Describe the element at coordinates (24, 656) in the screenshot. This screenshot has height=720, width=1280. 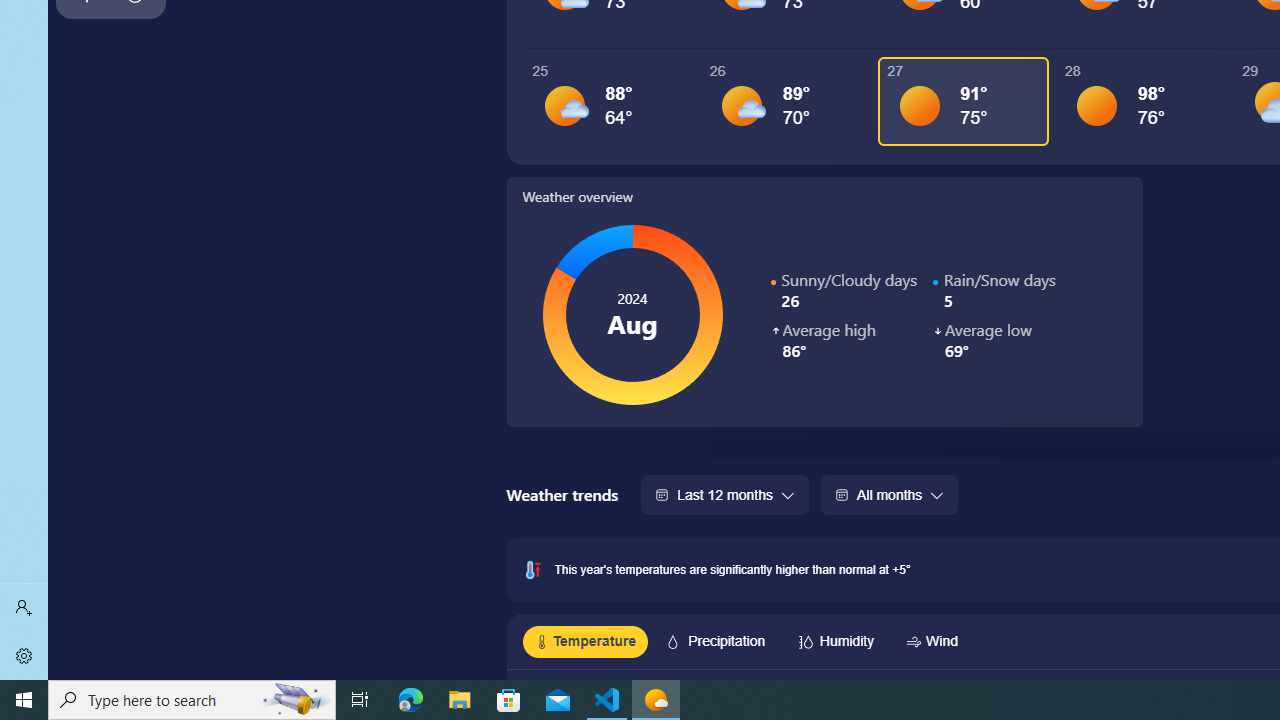
I see `Settings` at that location.